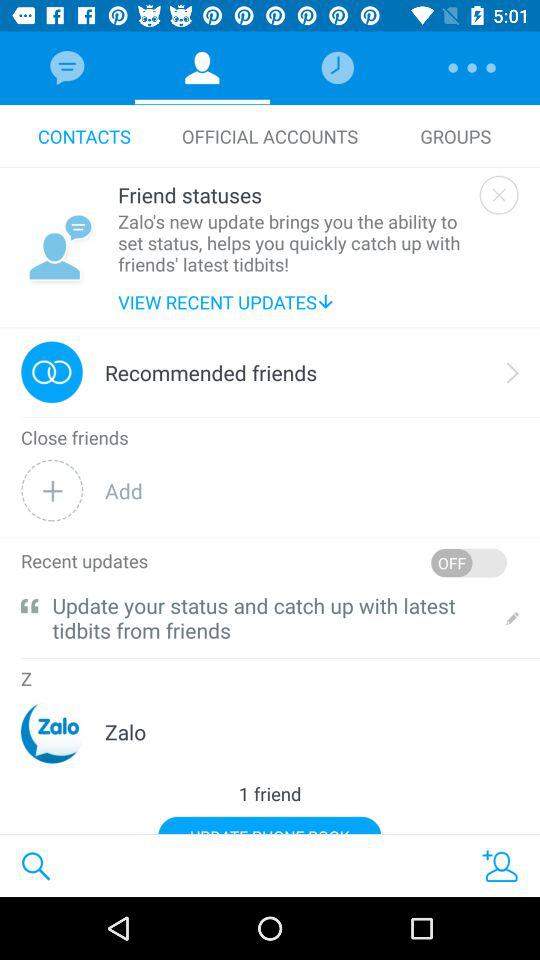 The width and height of the screenshot is (540, 960). What do you see at coordinates (312, 490) in the screenshot?
I see `scroll to the add item` at bounding box center [312, 490].